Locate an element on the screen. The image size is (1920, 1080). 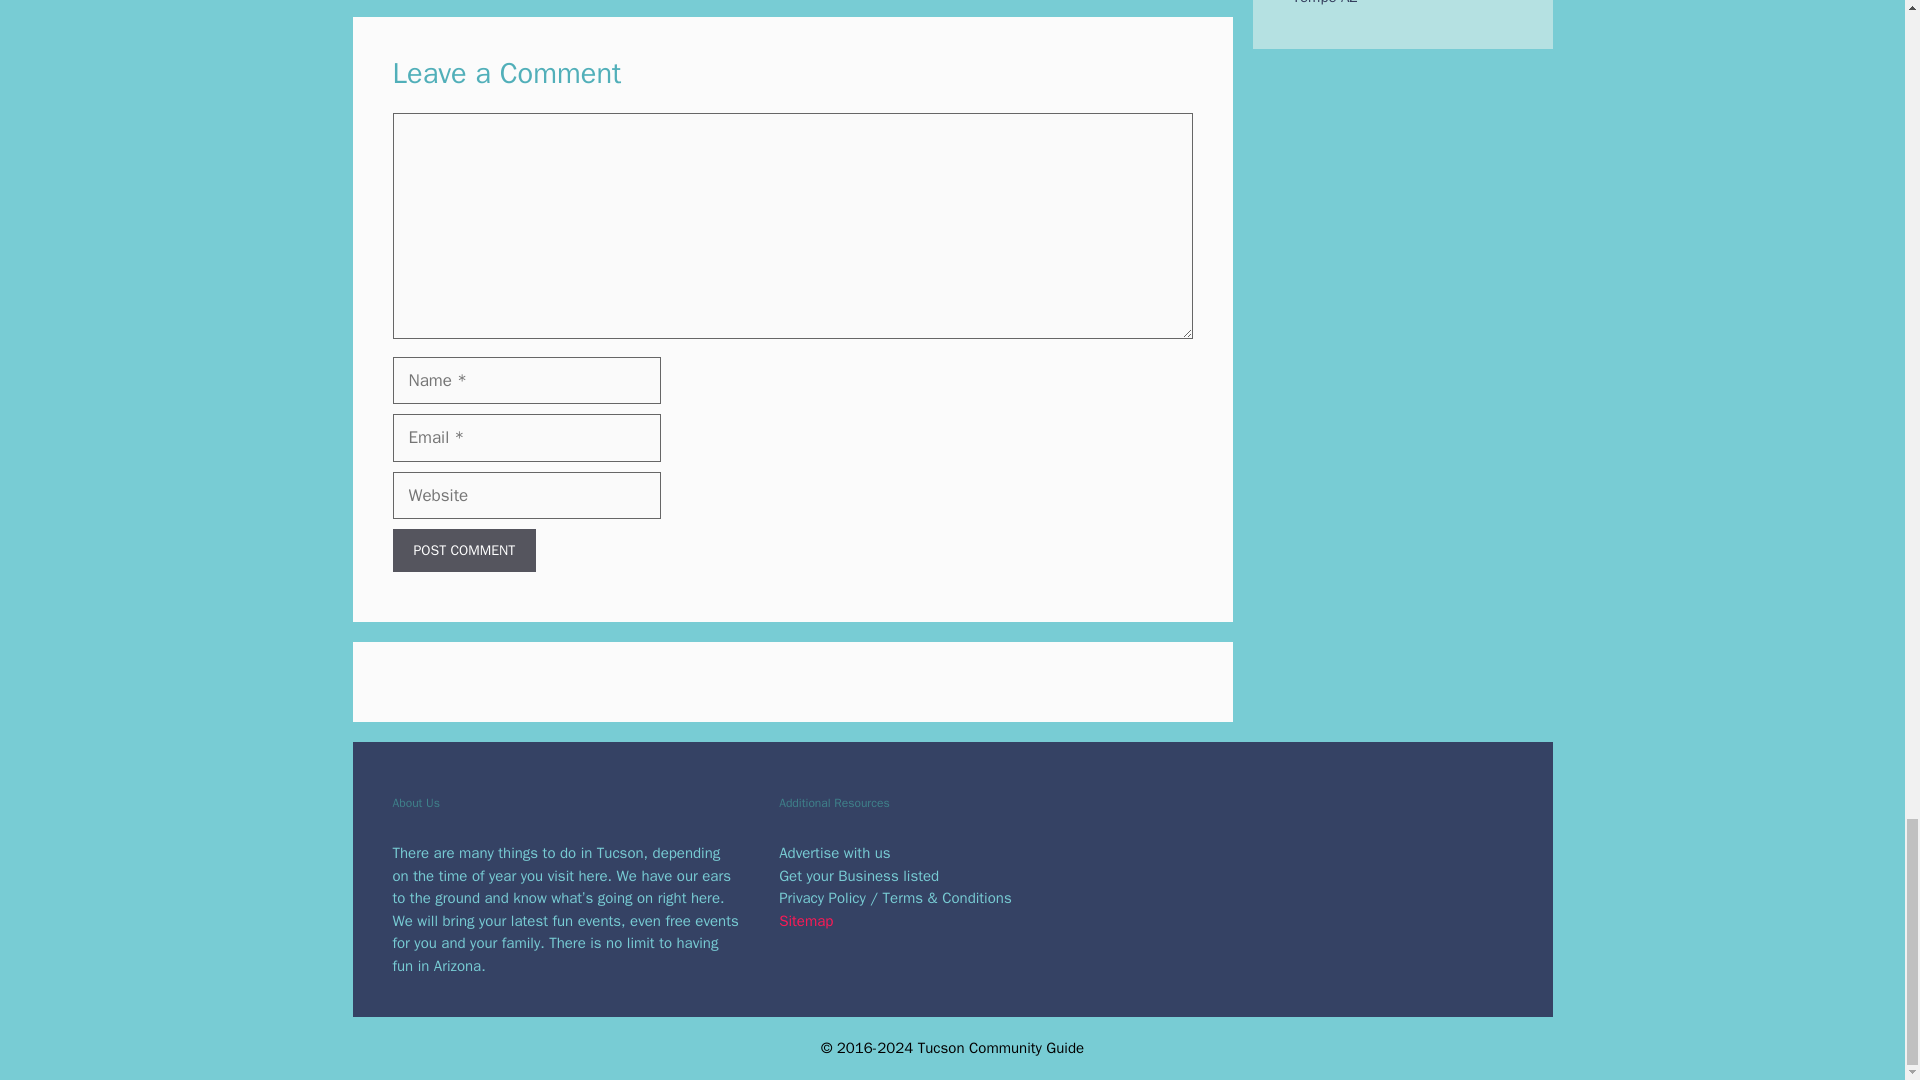
Post Comment is located at coordinates (463, 550).